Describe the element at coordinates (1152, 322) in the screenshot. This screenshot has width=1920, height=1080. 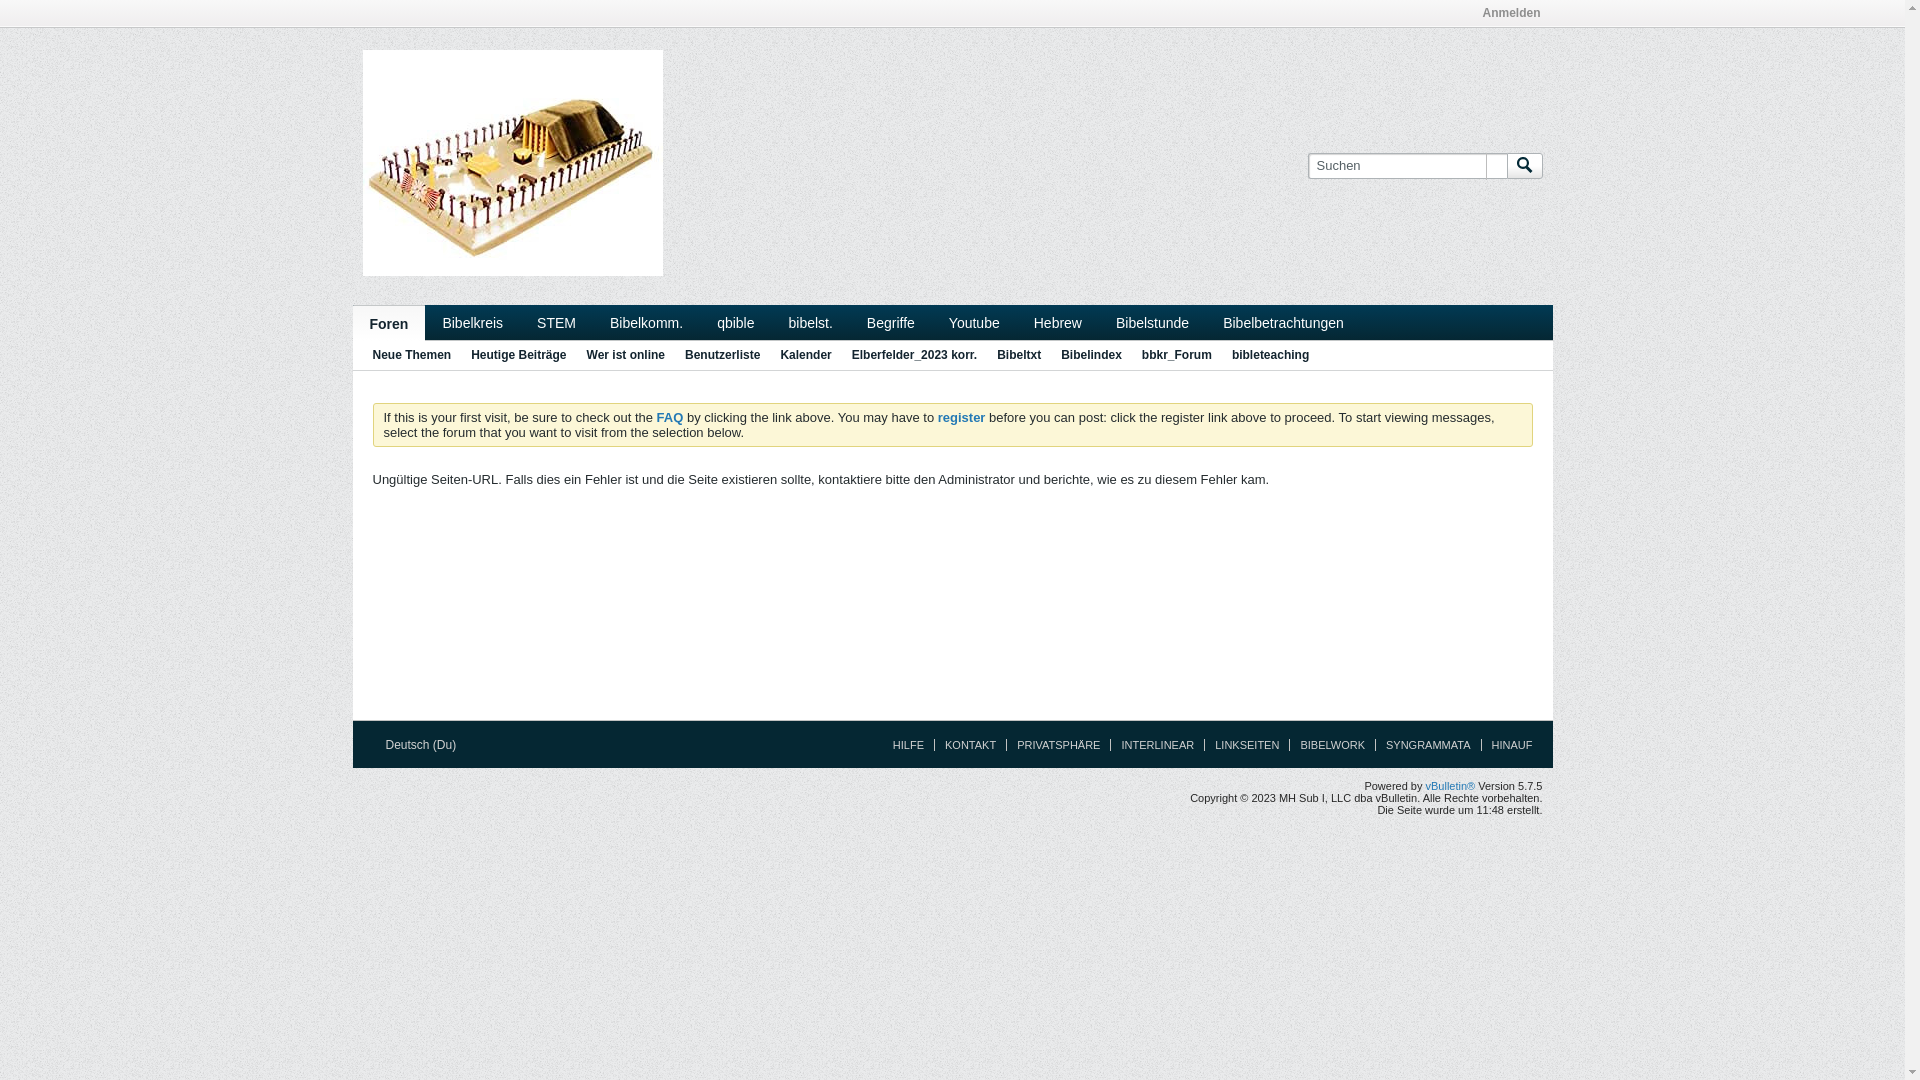
I see `Bibelstunde` at that location.